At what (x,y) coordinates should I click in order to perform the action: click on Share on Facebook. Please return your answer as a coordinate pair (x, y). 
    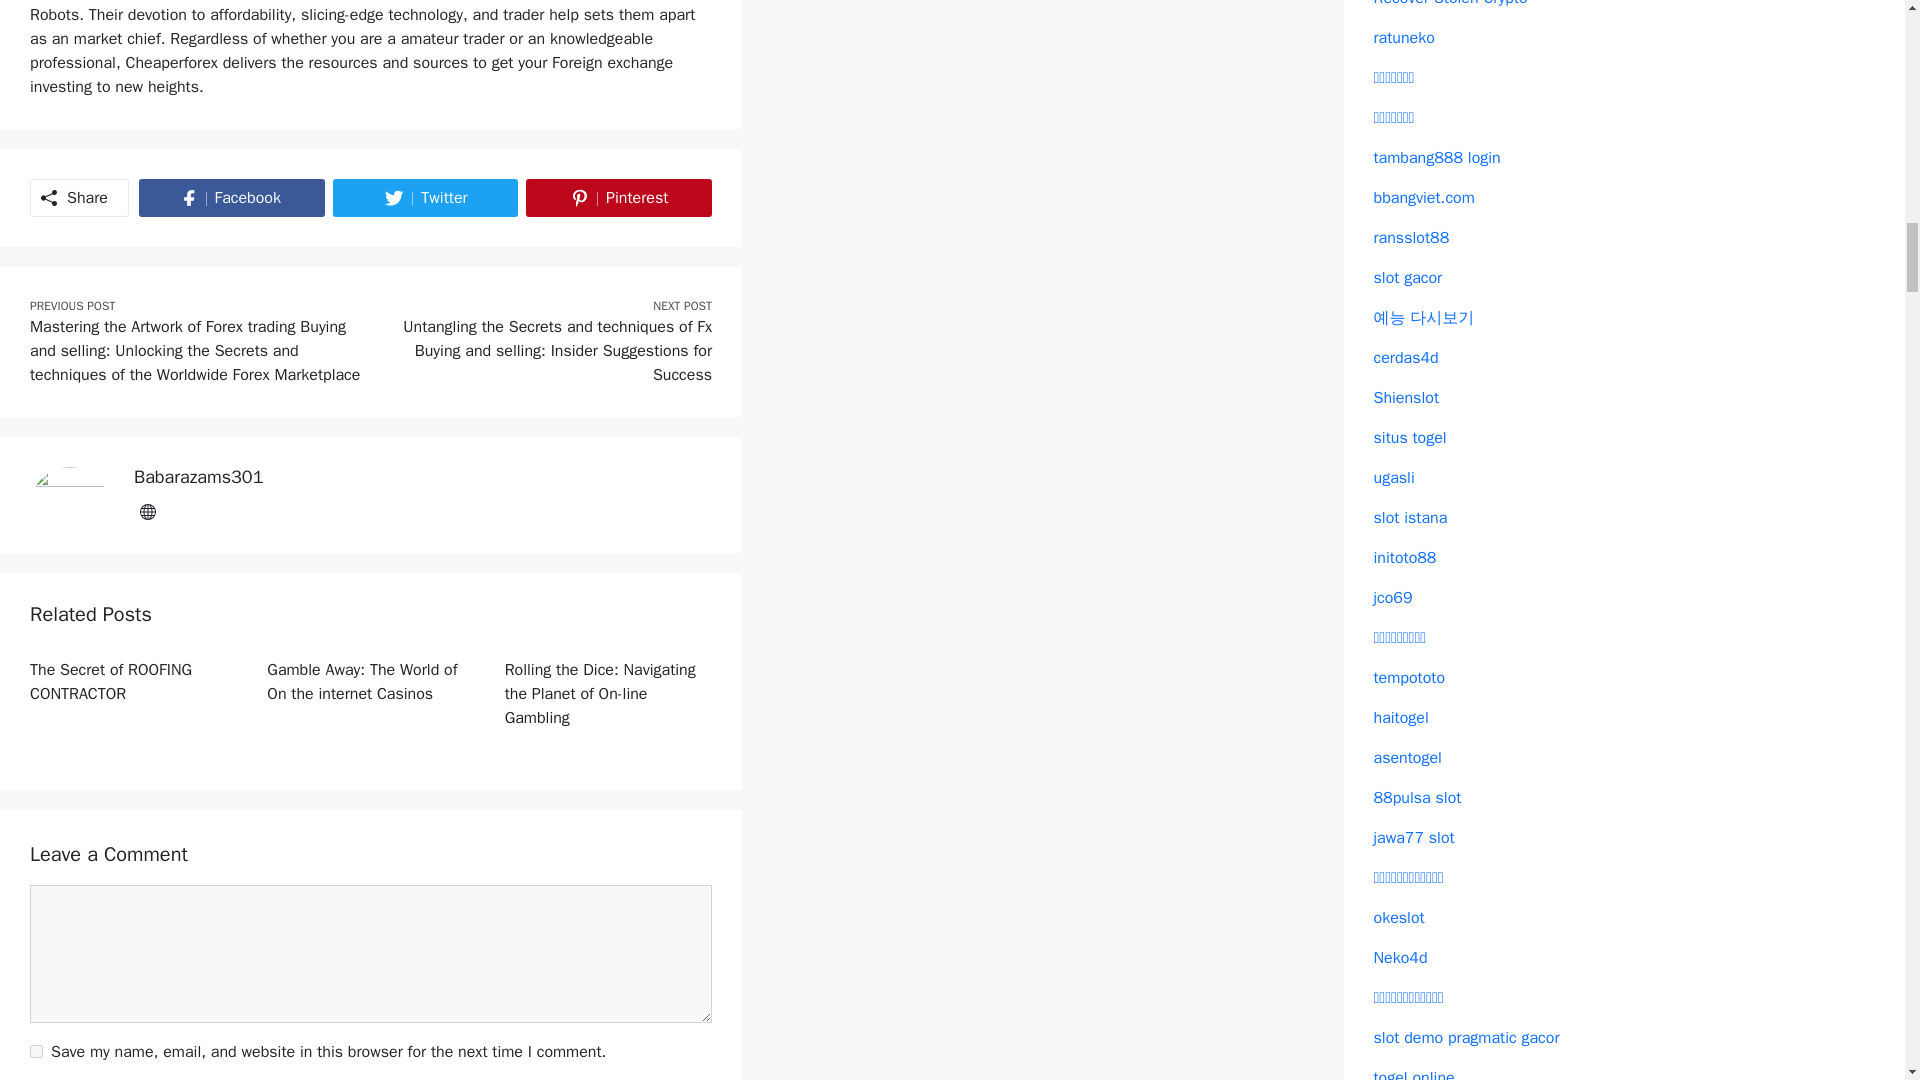
    Looking at the image, I should click on (198, 476).